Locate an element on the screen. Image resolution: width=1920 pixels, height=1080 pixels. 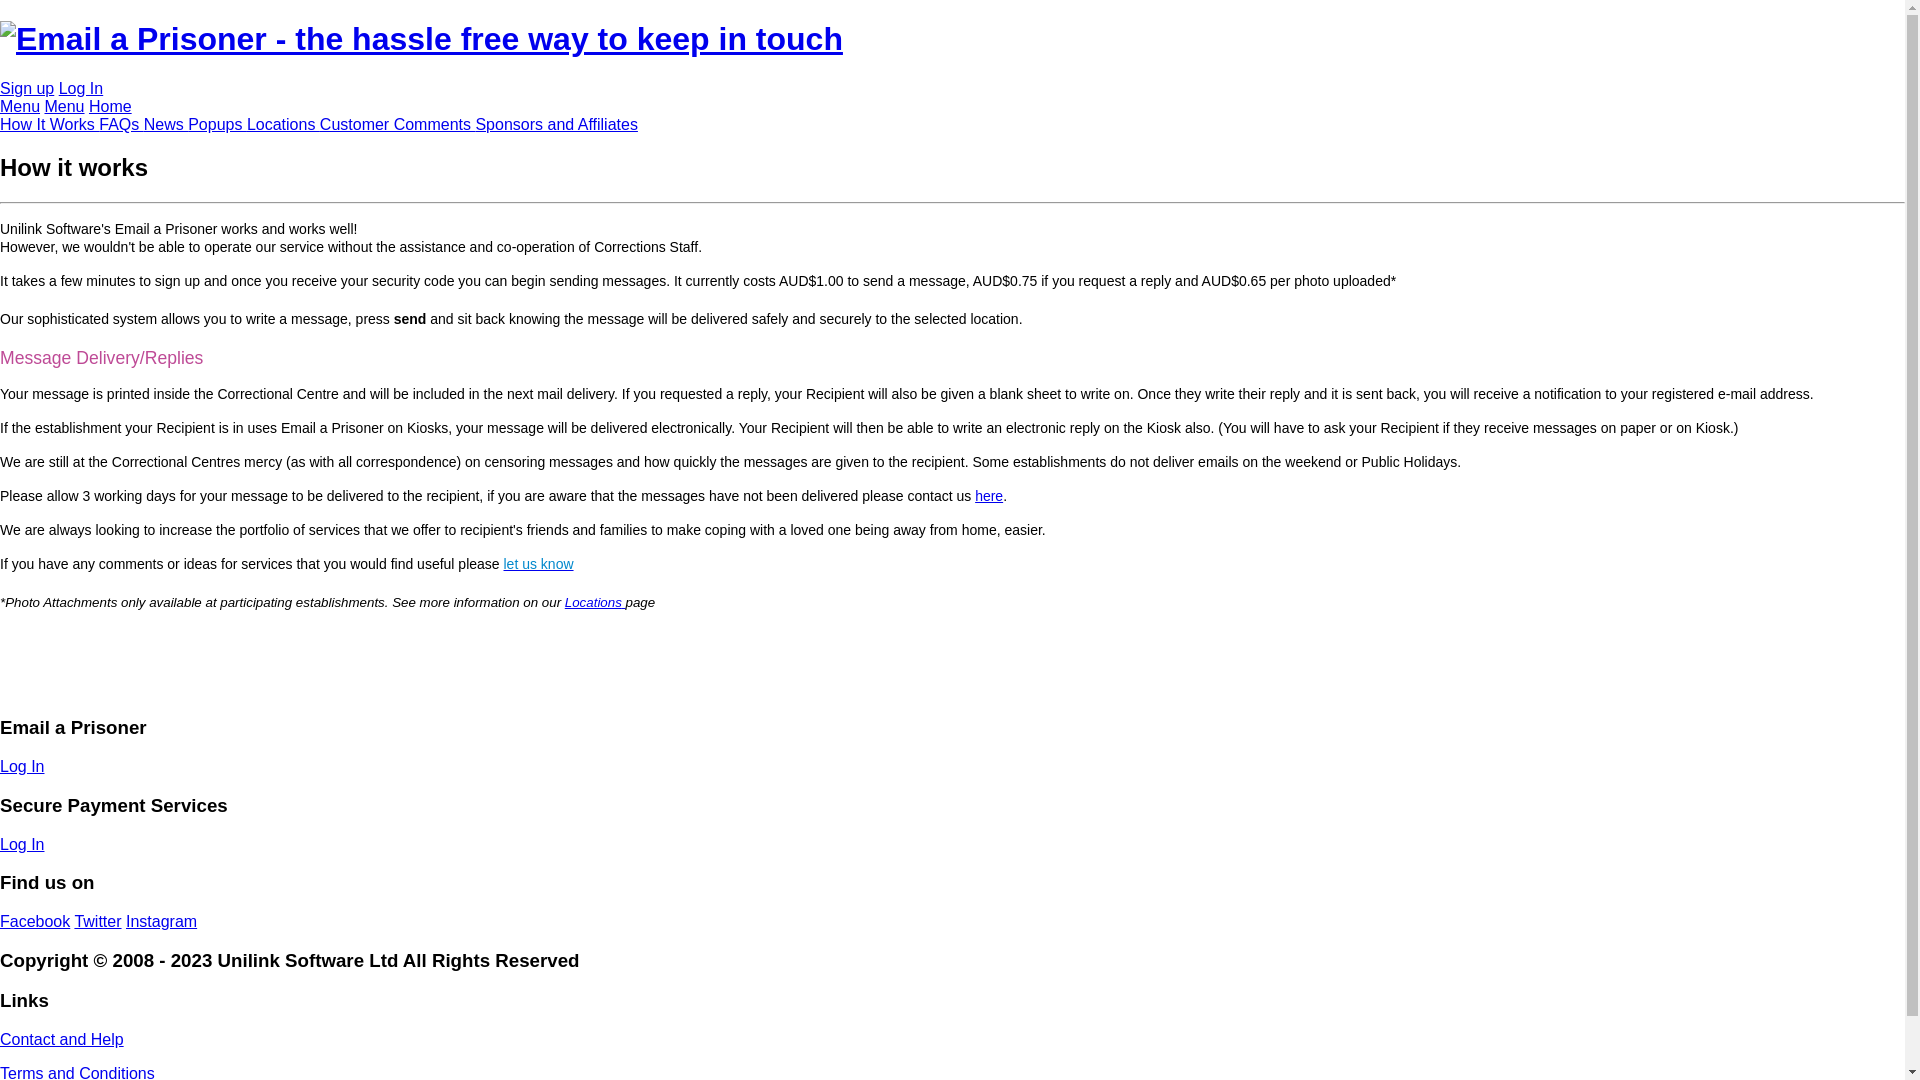
let us know is located at coordinates (539, 564).